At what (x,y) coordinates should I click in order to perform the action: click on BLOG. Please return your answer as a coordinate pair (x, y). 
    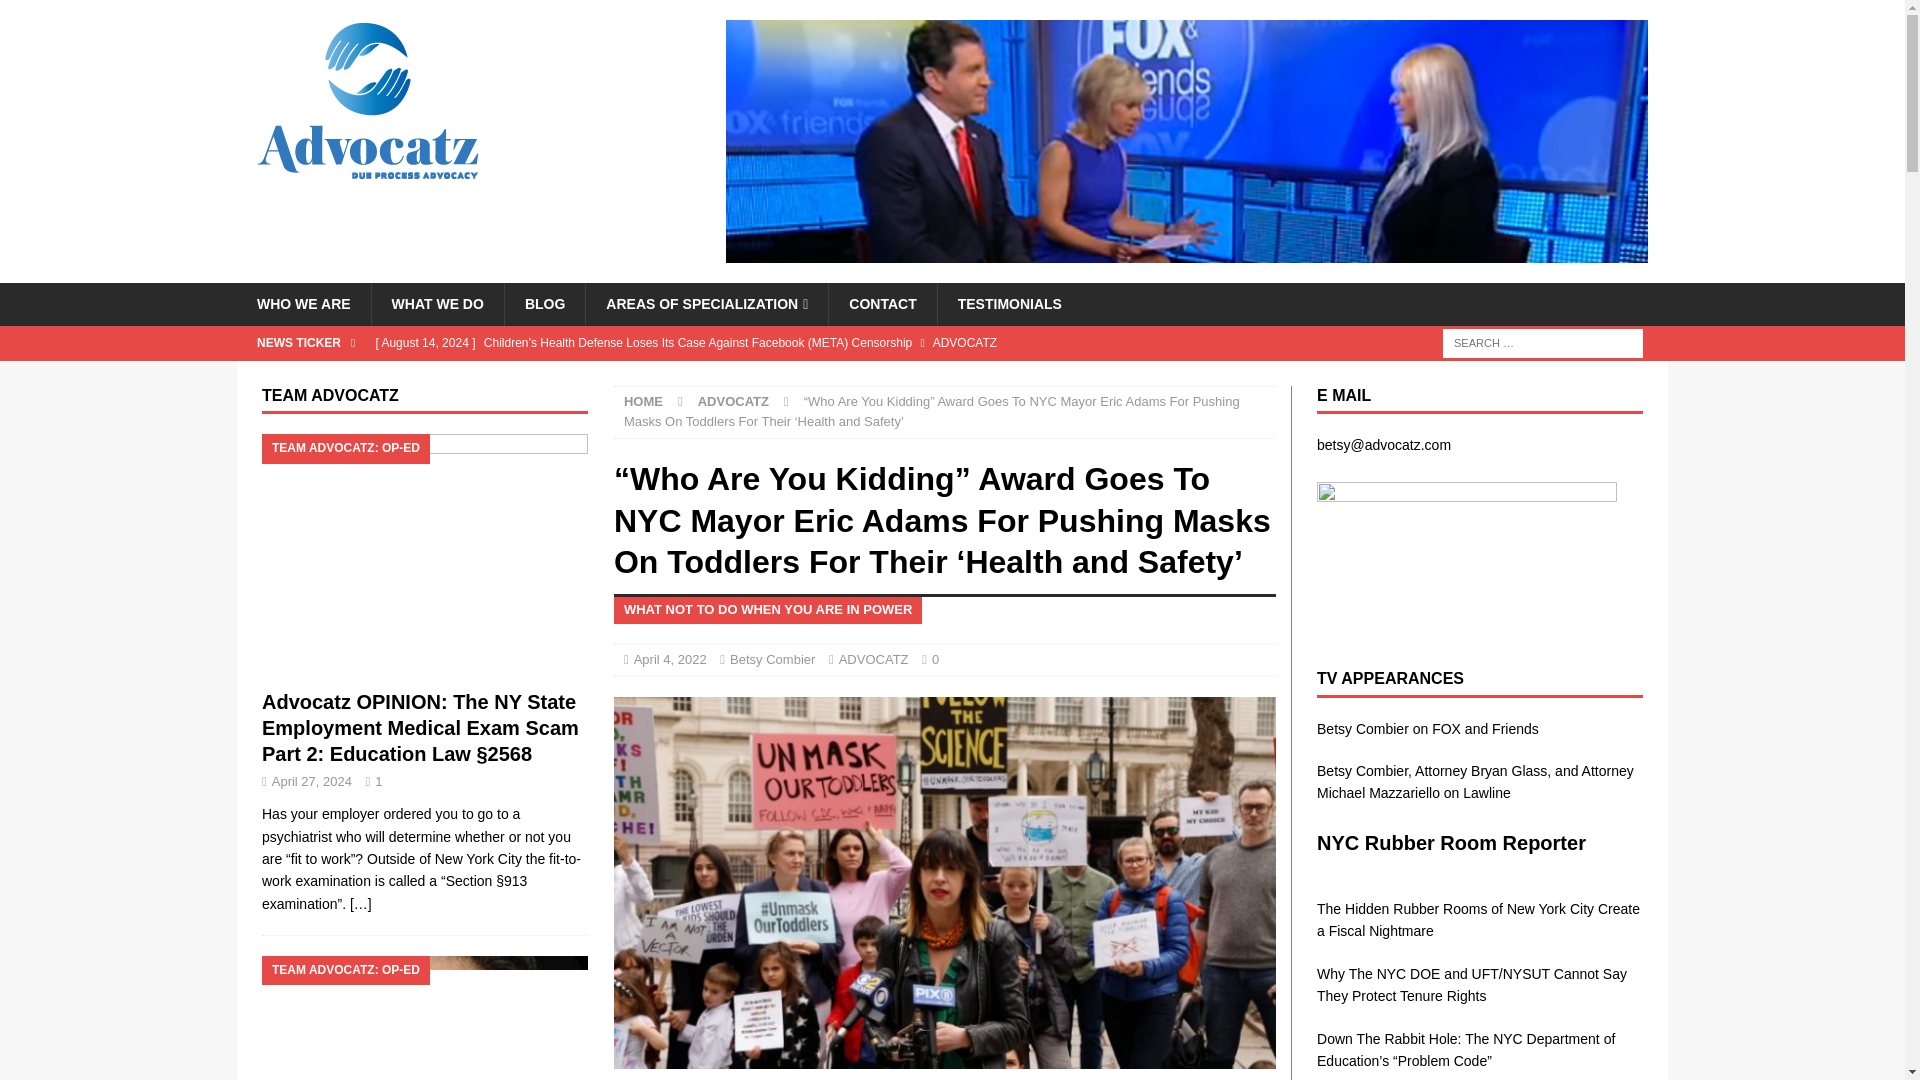
    Looking at the image, I should click on (544, 304).